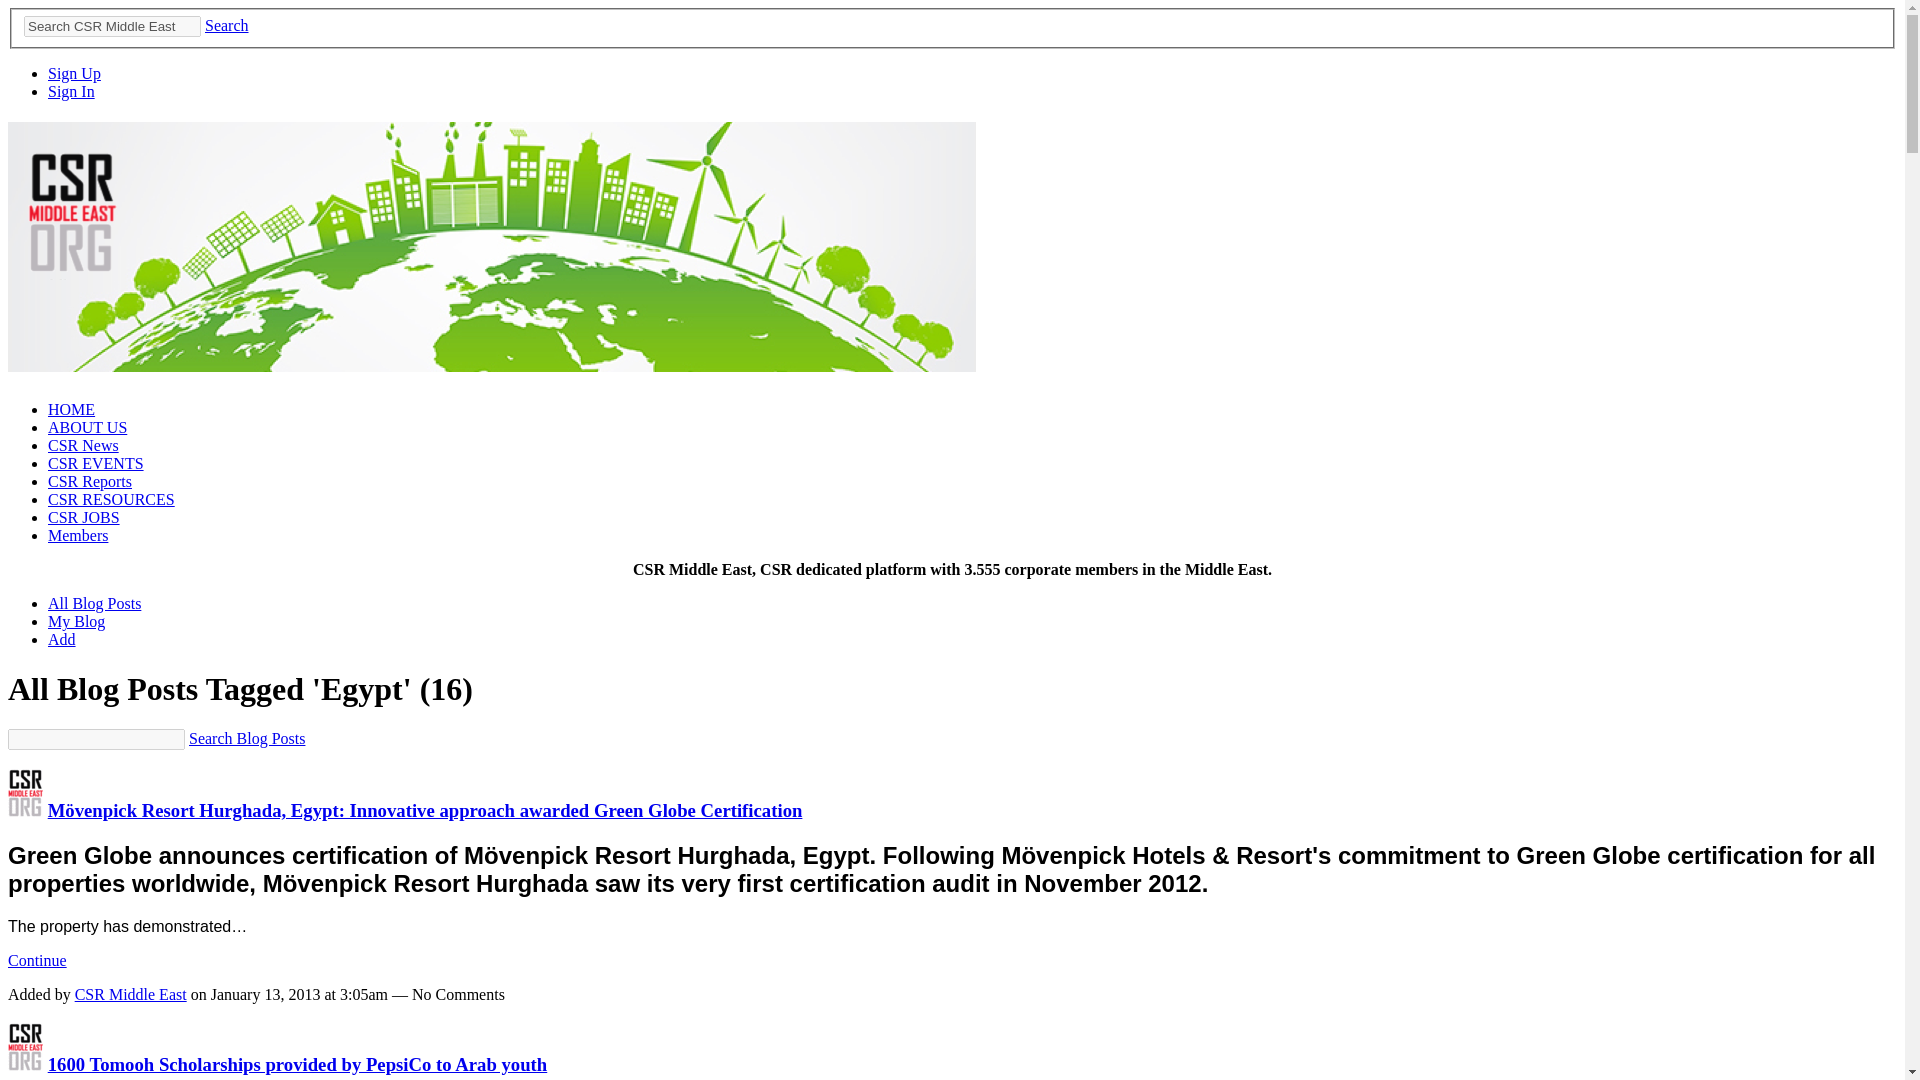  What do you see at coordinates (71, 92) in the screenshot?
I see `Sign In` at bounding box center [71, 92].